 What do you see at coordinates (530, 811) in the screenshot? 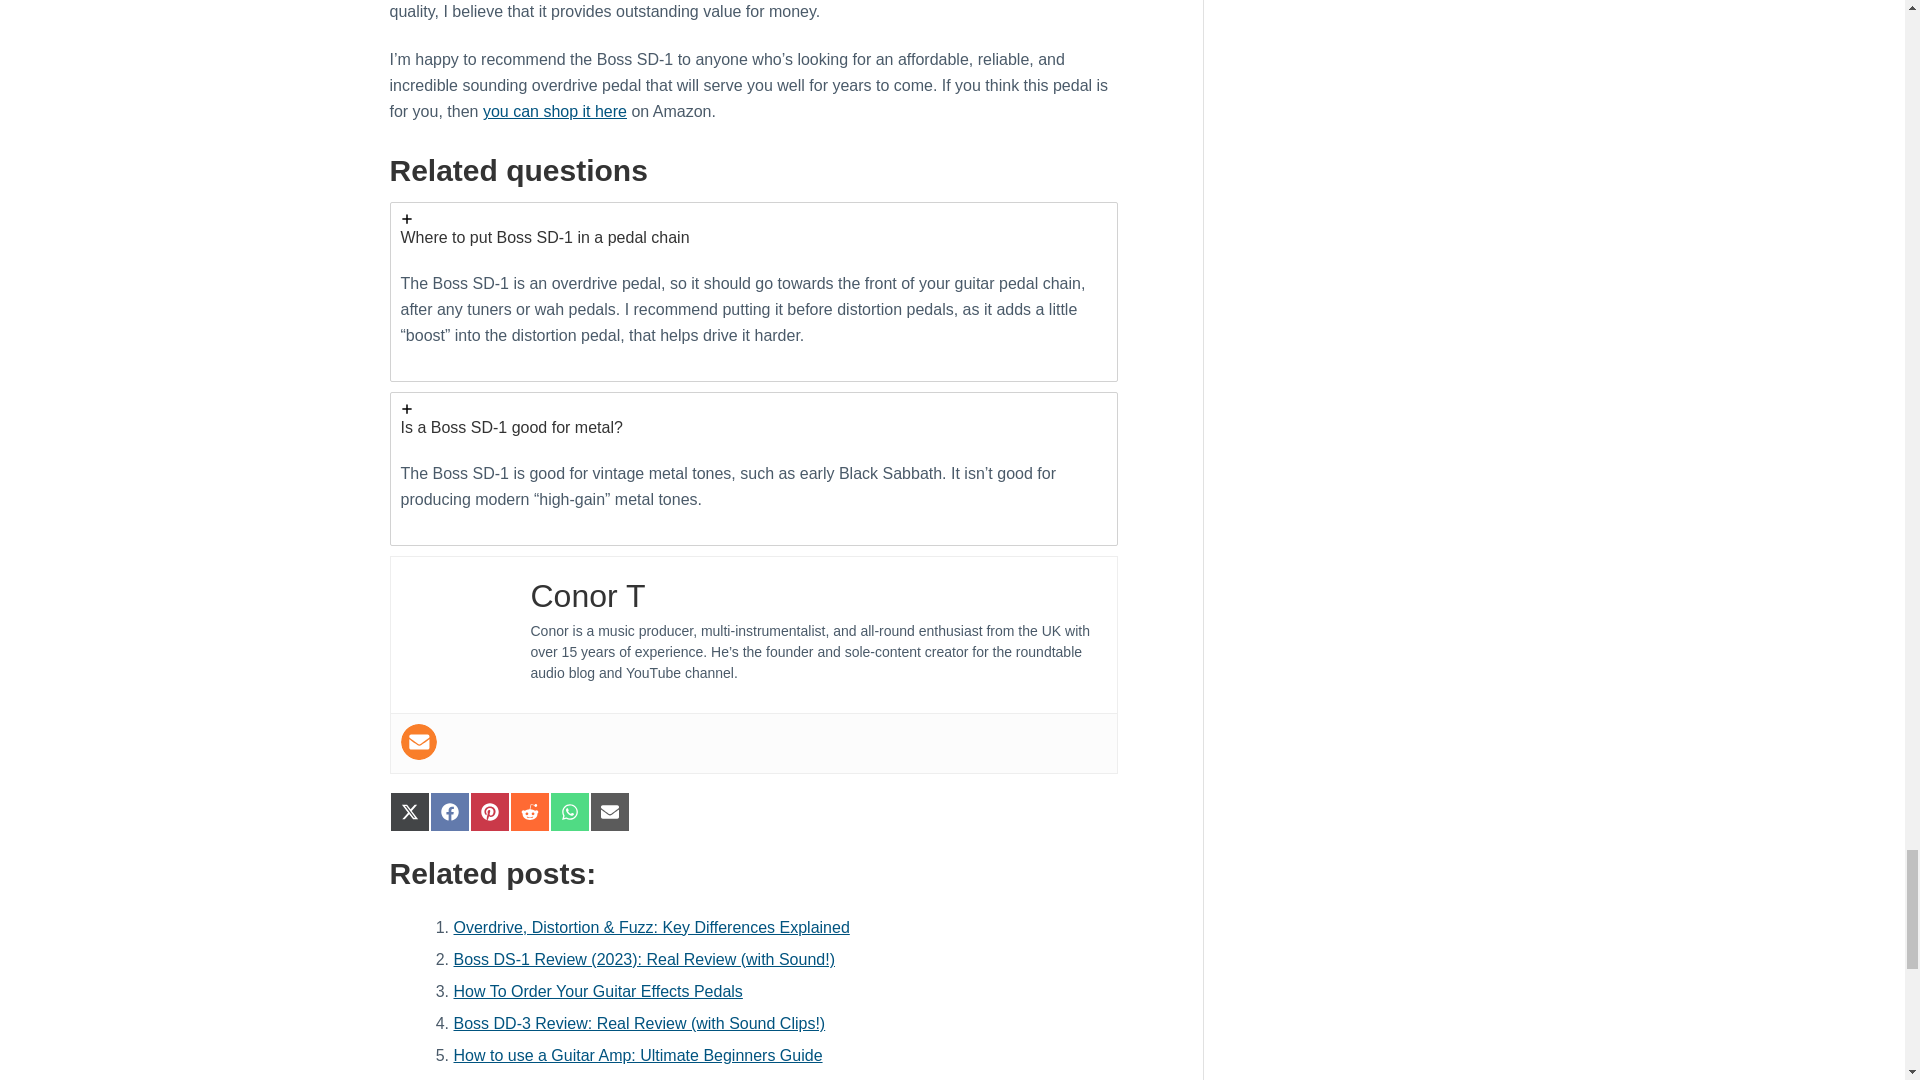
I see `Share on Reddit` at bounding box center [530, 811].